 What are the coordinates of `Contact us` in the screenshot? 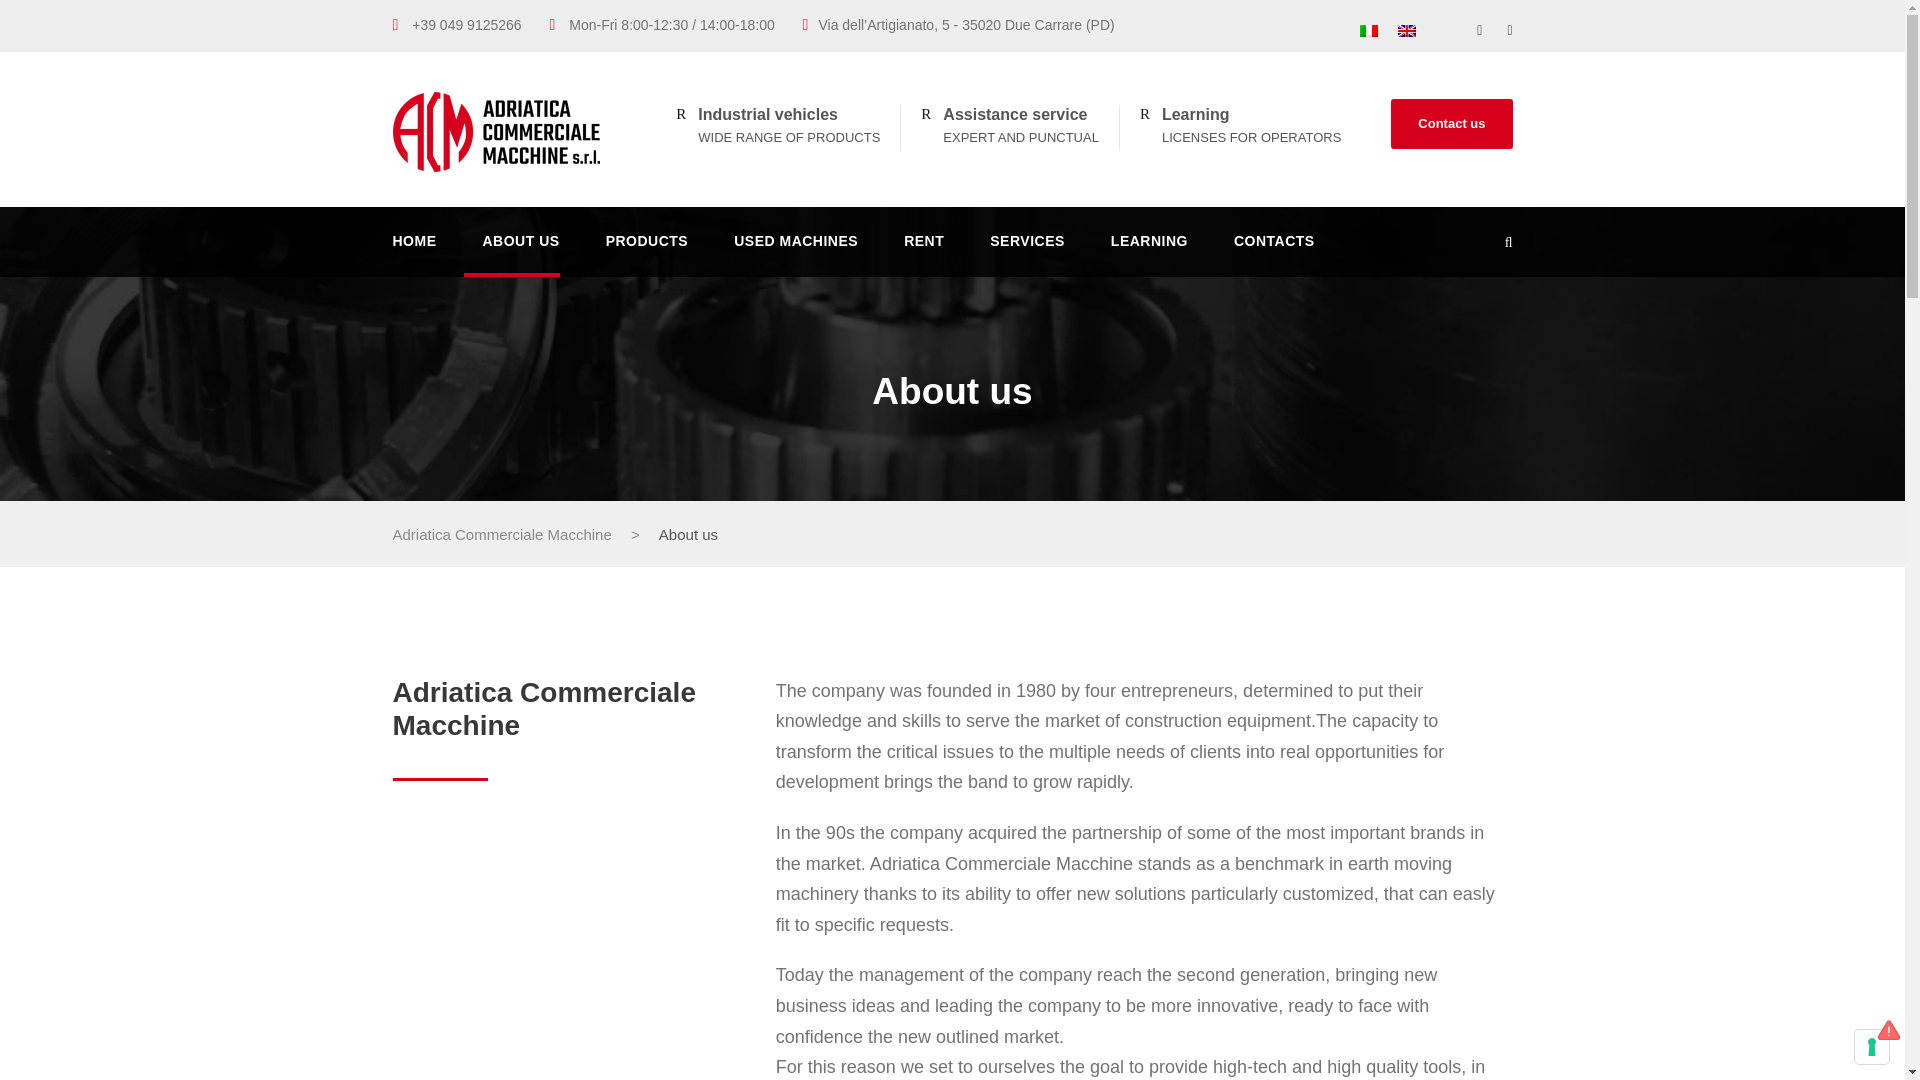 It's located at (1451, 124).